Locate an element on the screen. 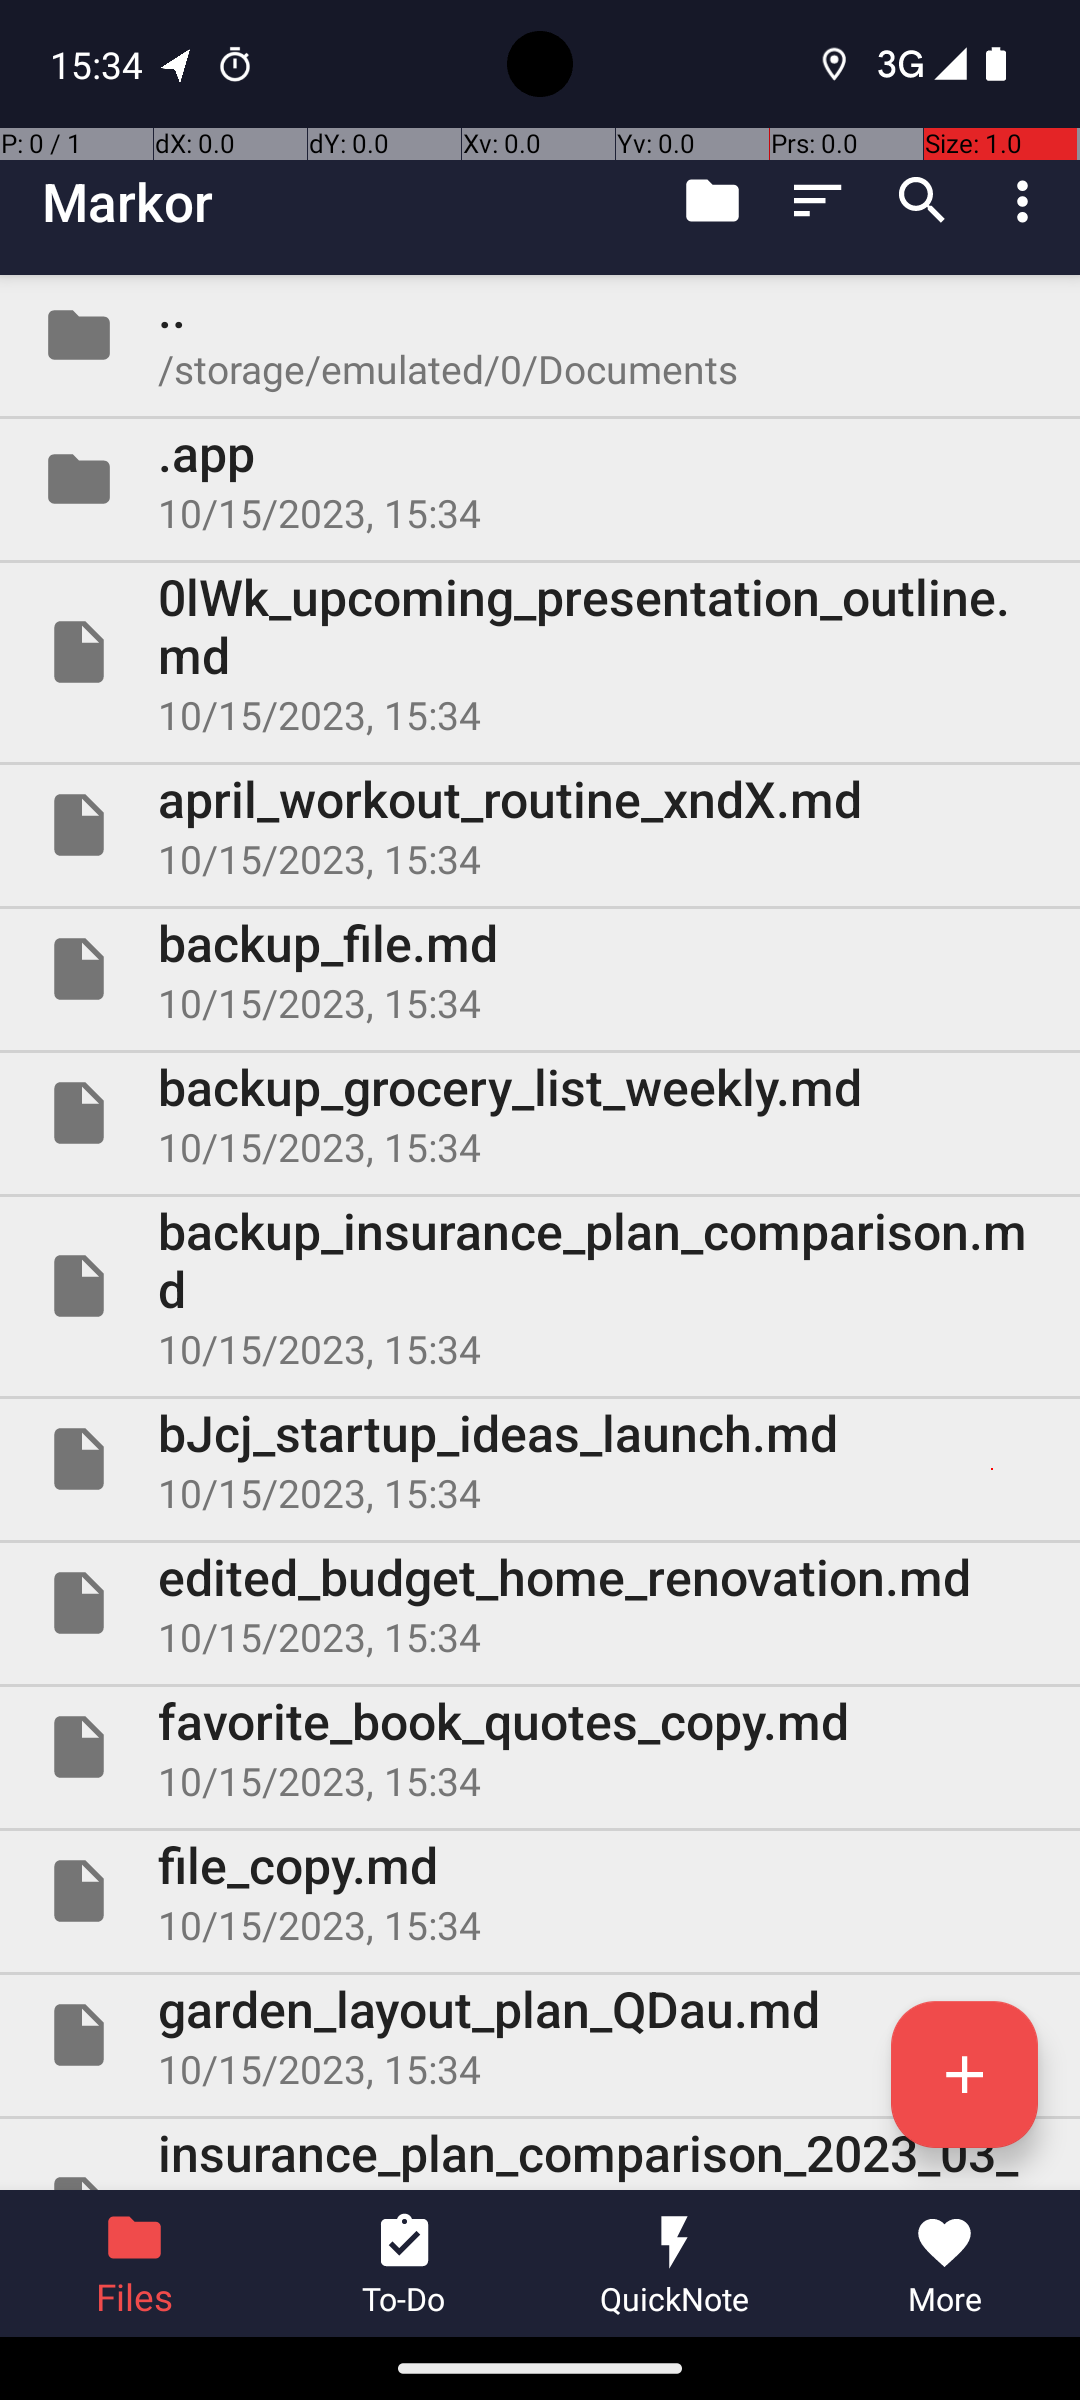 The image size is (1080, 2400). Folder .app  is located at coordinates (540, 479).